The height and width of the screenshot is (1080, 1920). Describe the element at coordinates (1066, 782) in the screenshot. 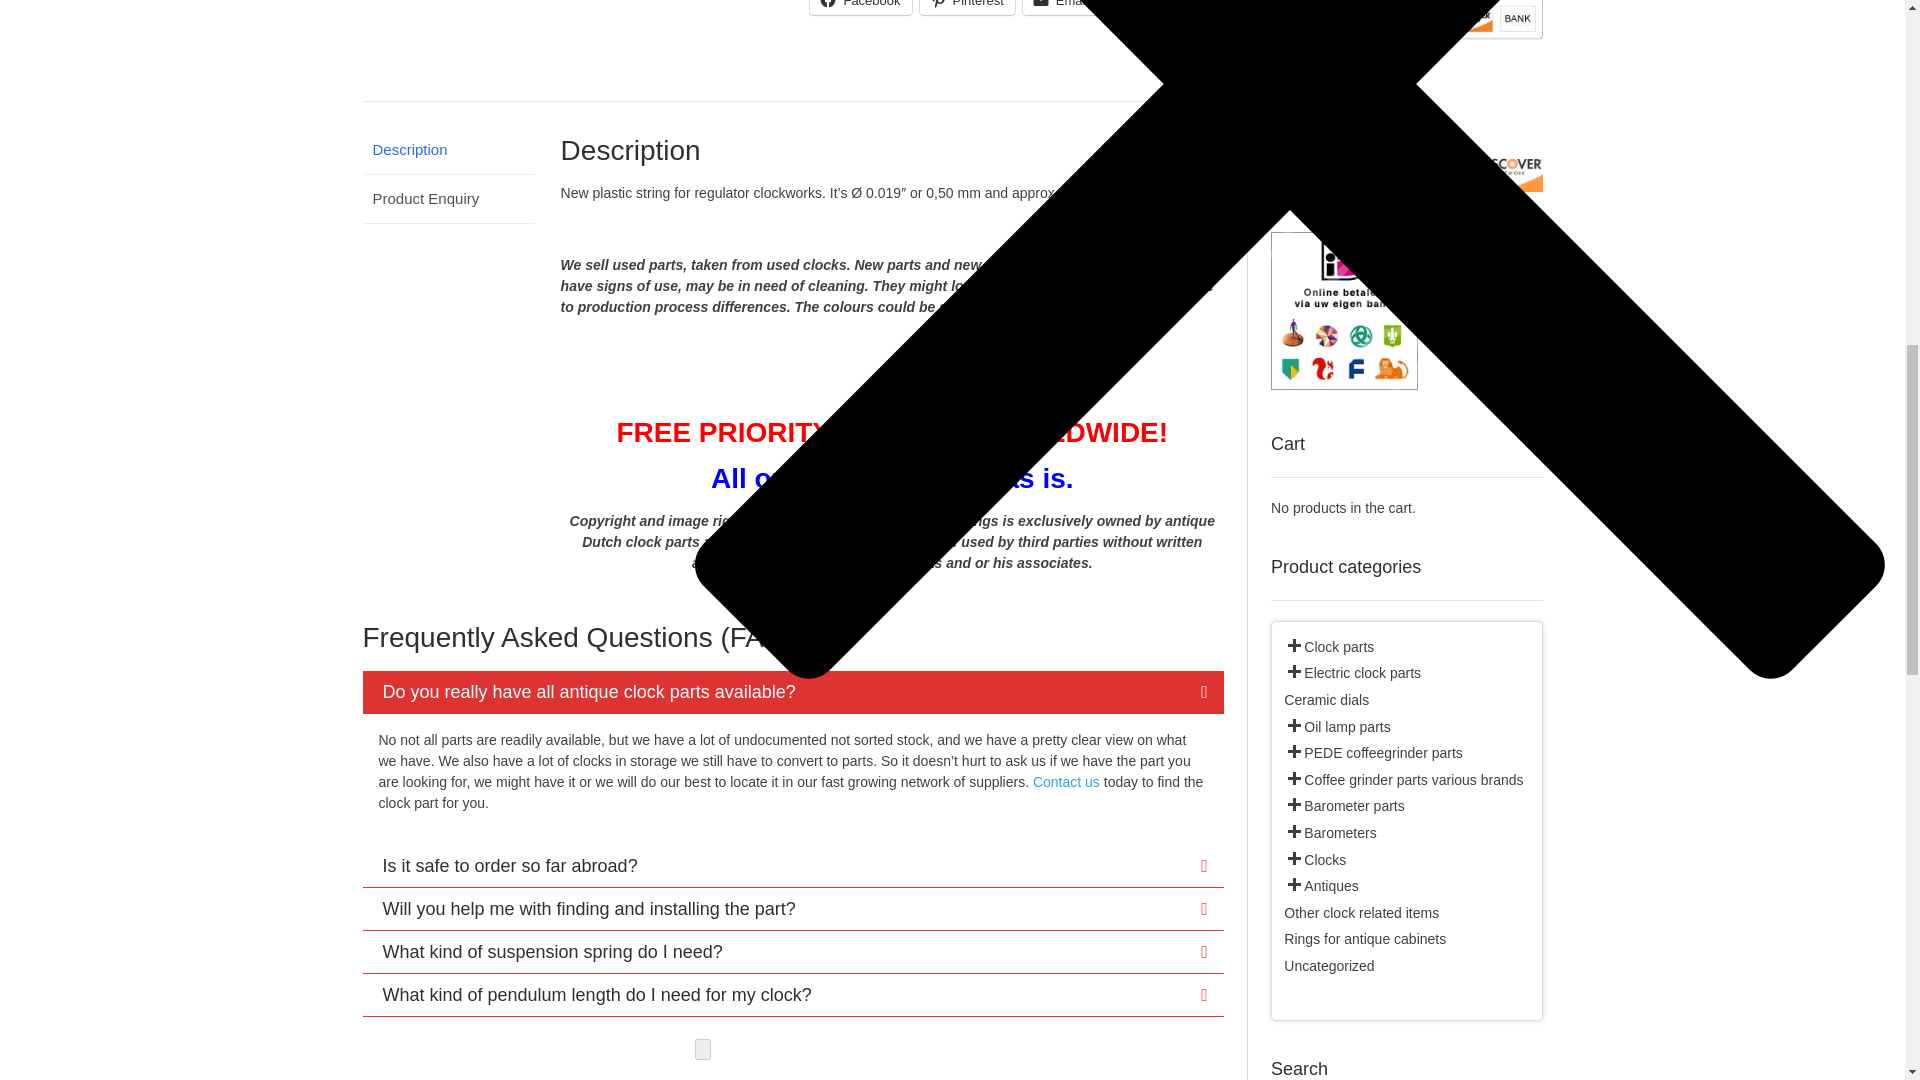

I see `Contact us` at that location.